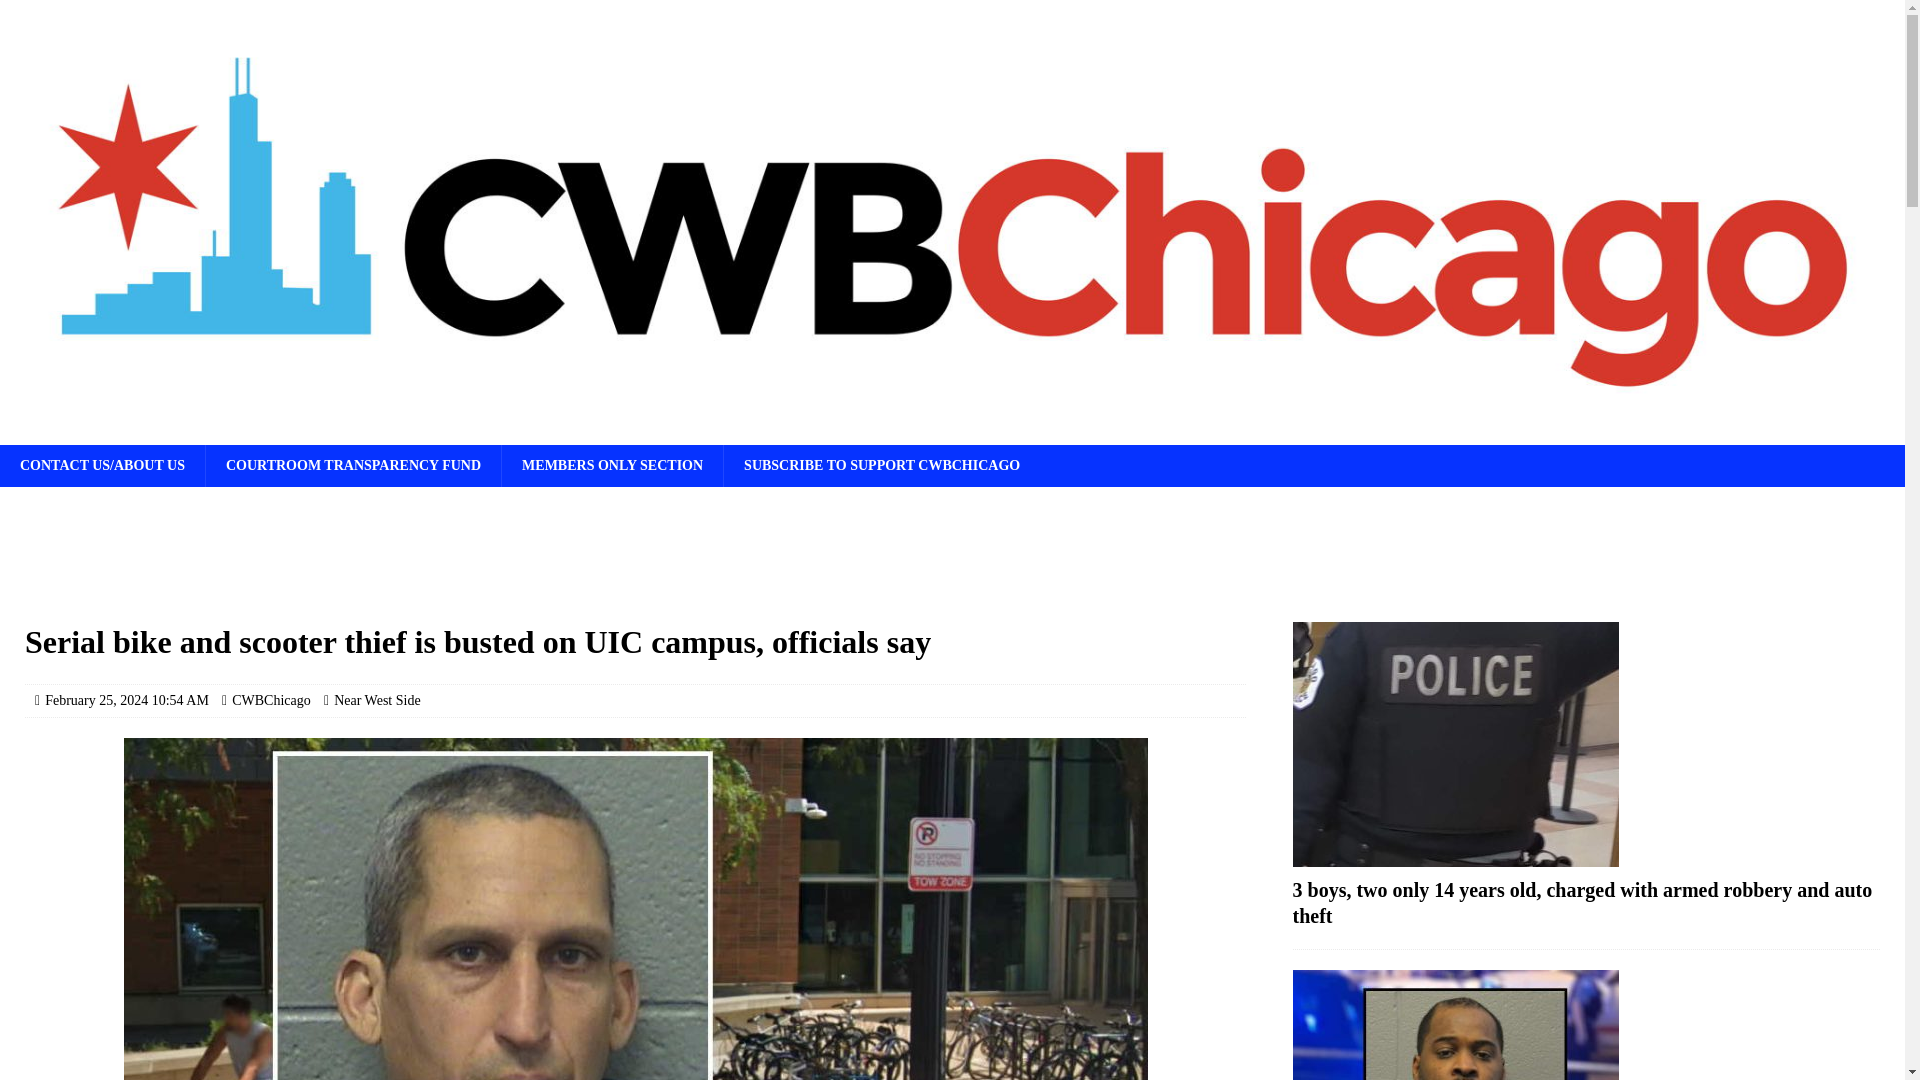 Image resolution: width=1920 pixels, height=1080 pixels. Describe the element at coordinates (126, 700) in the screenshot. I see `February 25, 2024 10:54 AM` at that location.